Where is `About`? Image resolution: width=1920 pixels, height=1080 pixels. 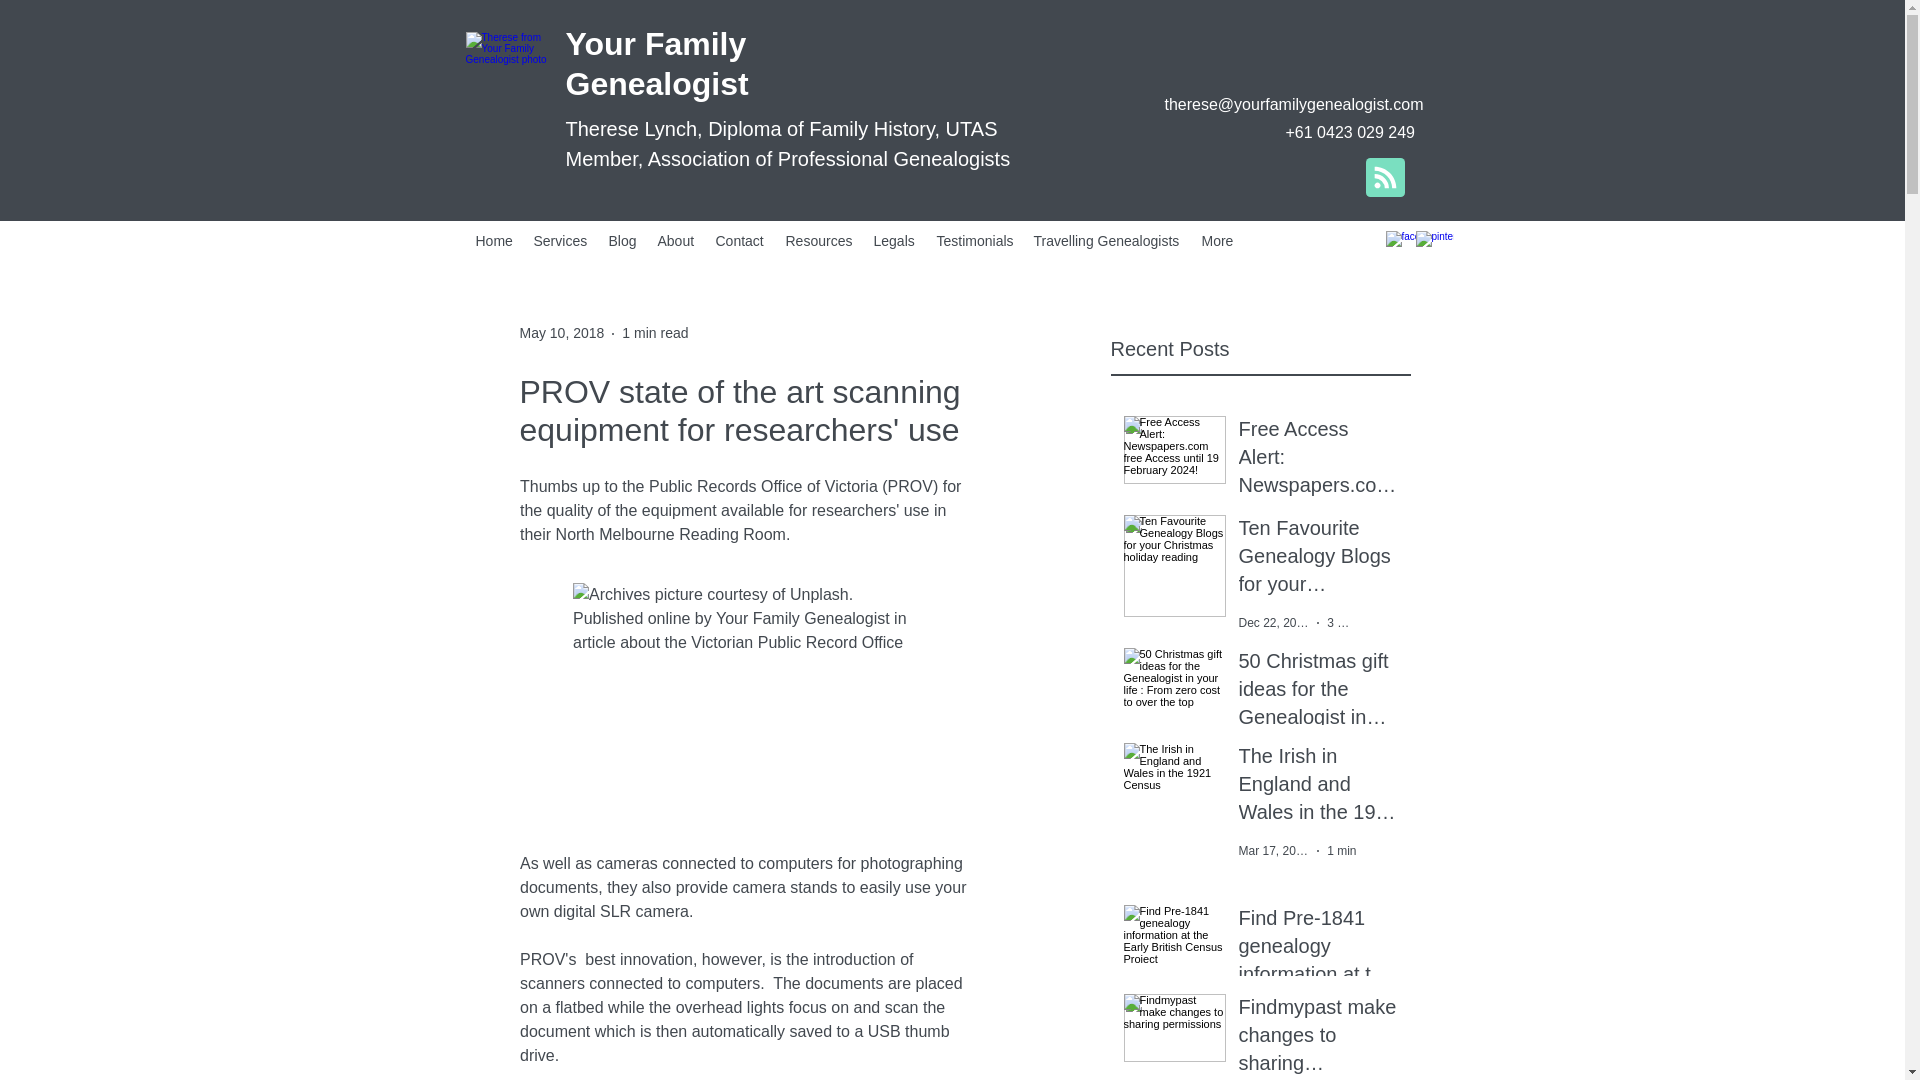
About is located at coordinates (677, 240).